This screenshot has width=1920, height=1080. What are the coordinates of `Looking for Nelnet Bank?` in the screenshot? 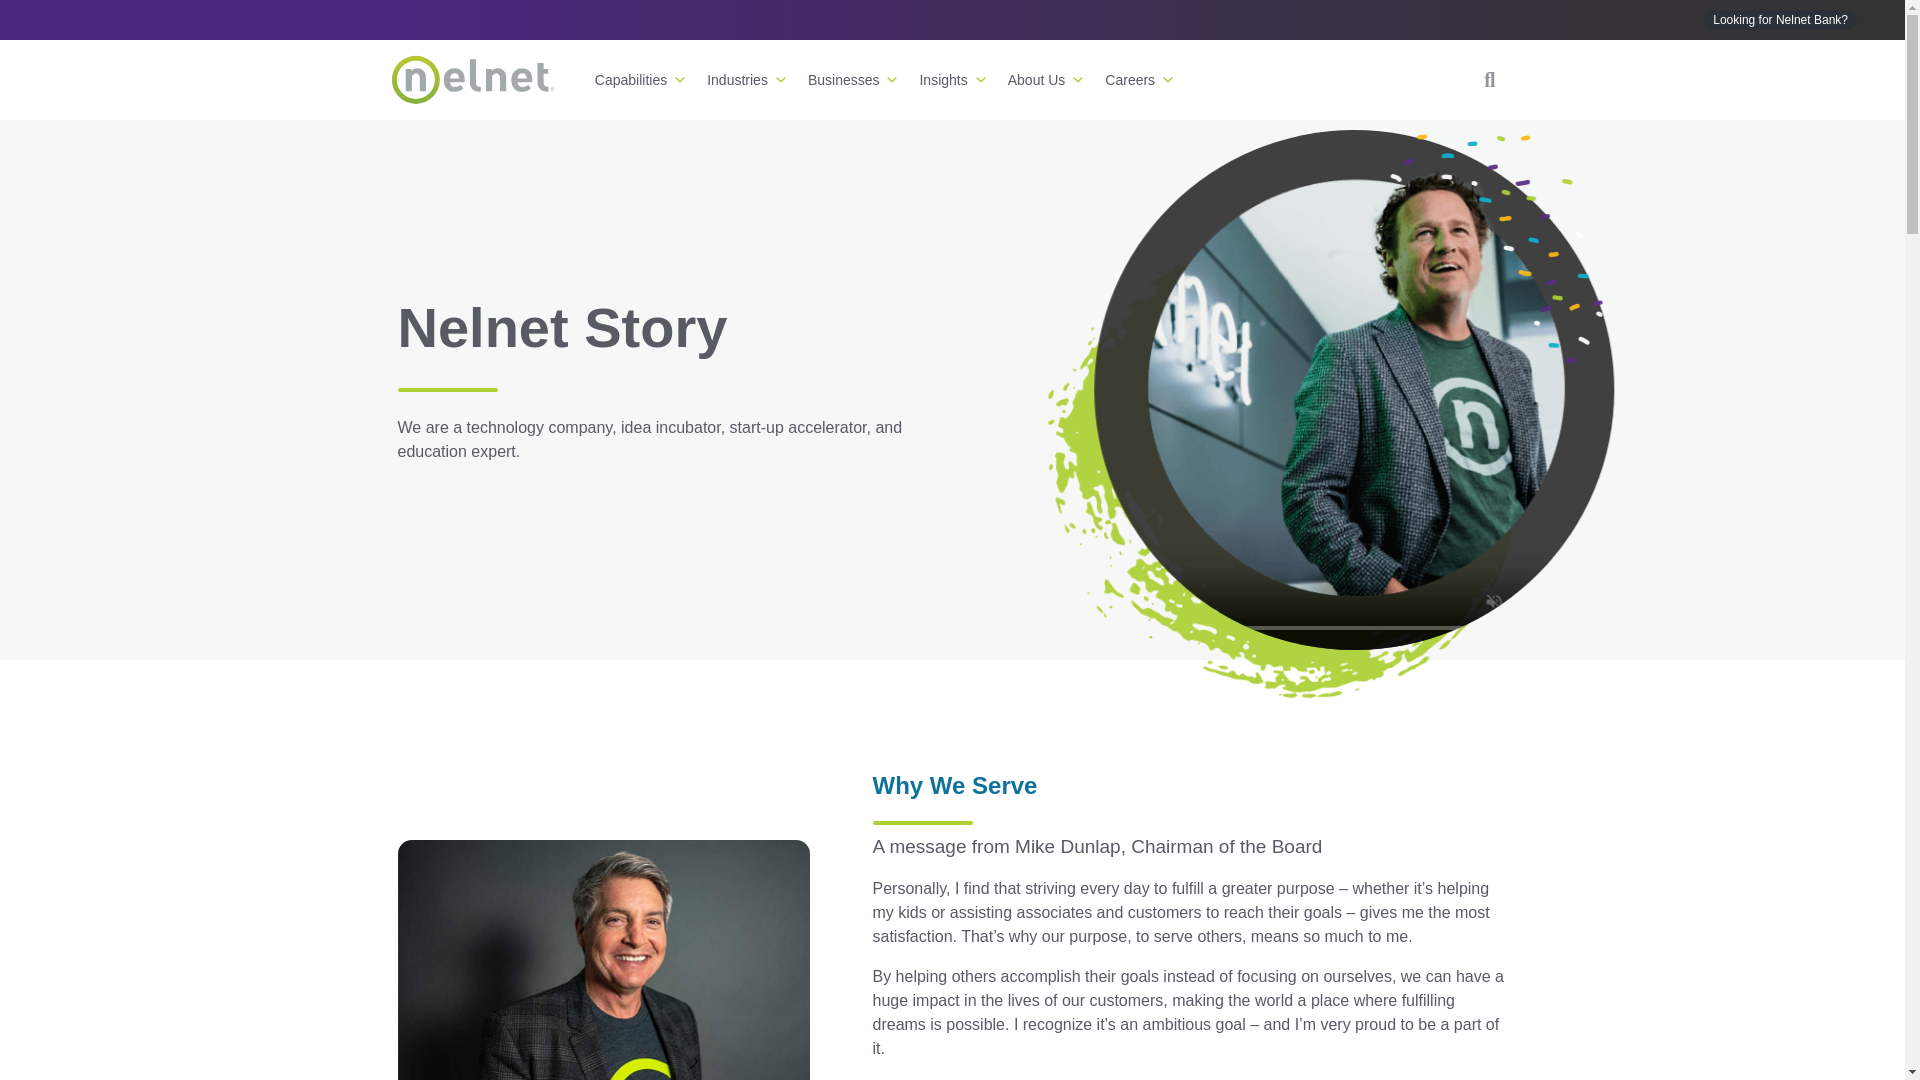 It's located at (1780, 20).